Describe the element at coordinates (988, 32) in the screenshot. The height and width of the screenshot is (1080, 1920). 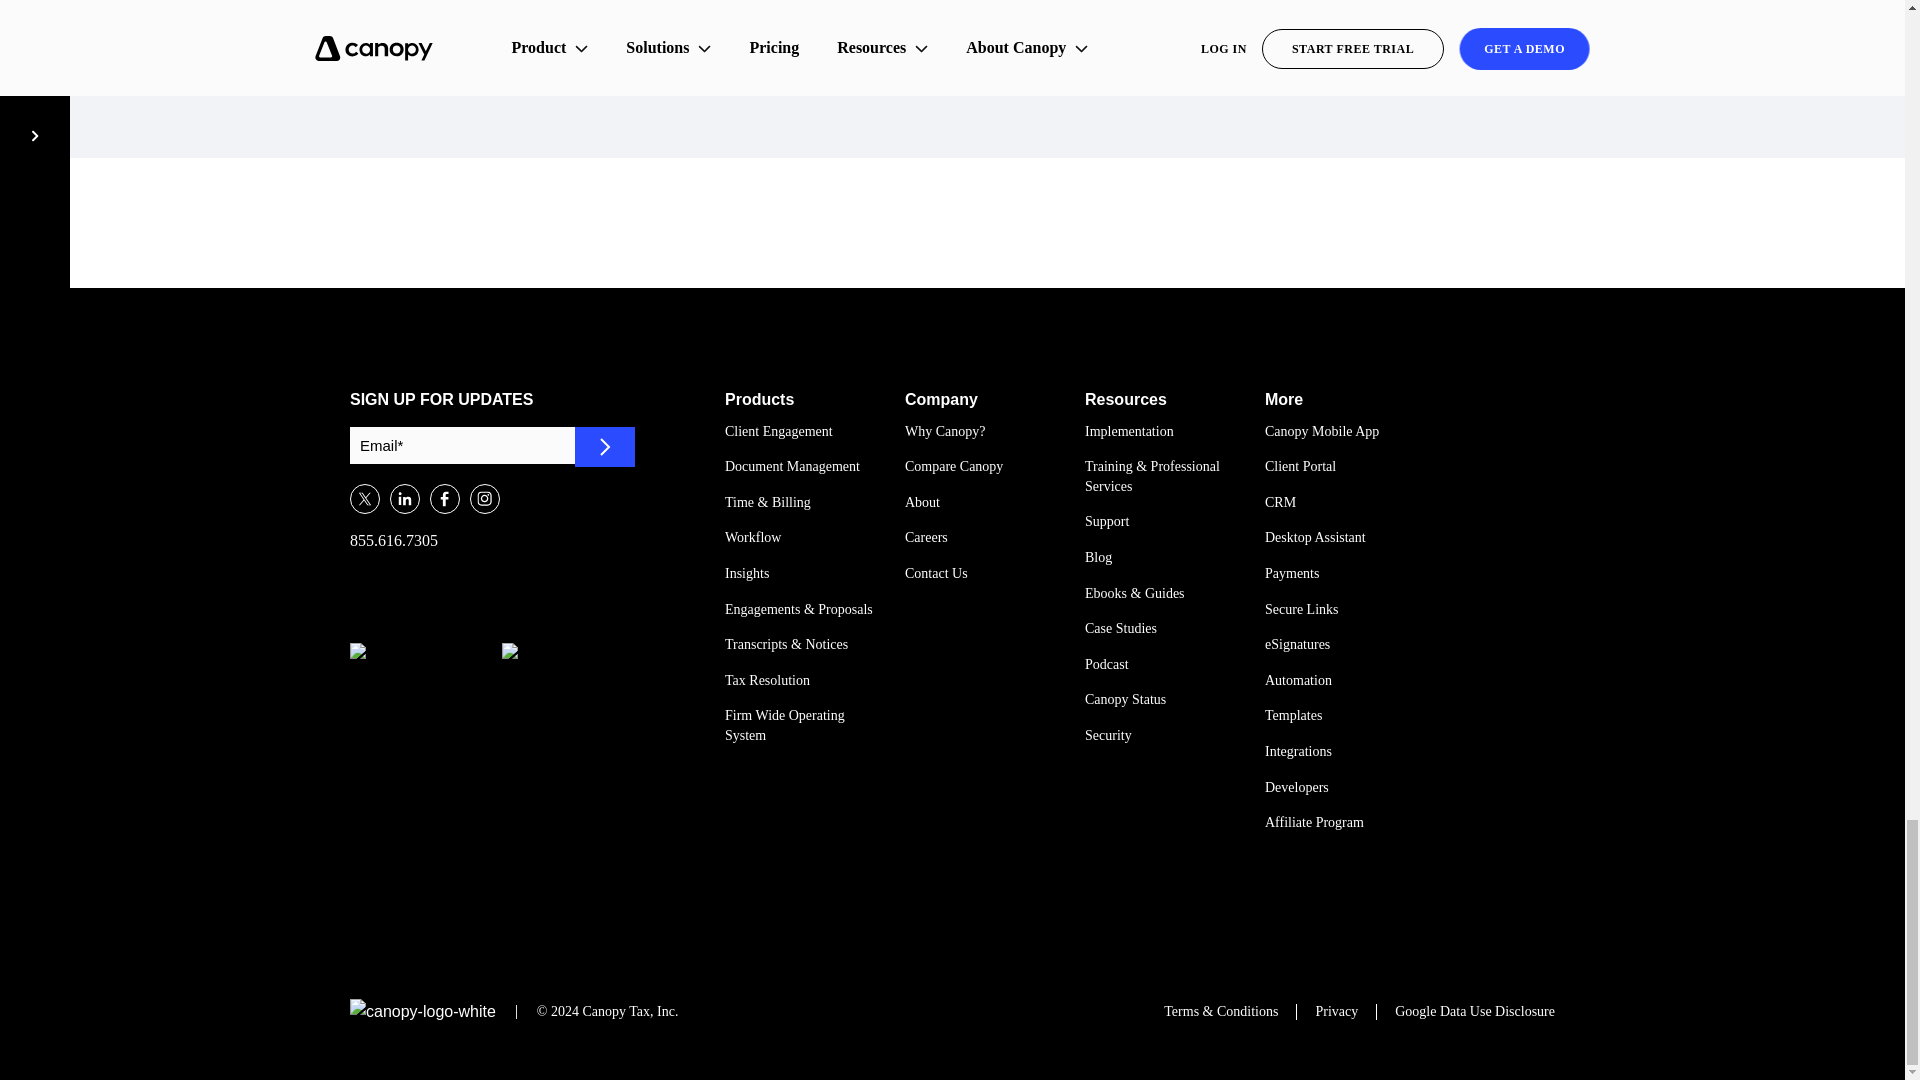
I see `Submit Comment` at that location.